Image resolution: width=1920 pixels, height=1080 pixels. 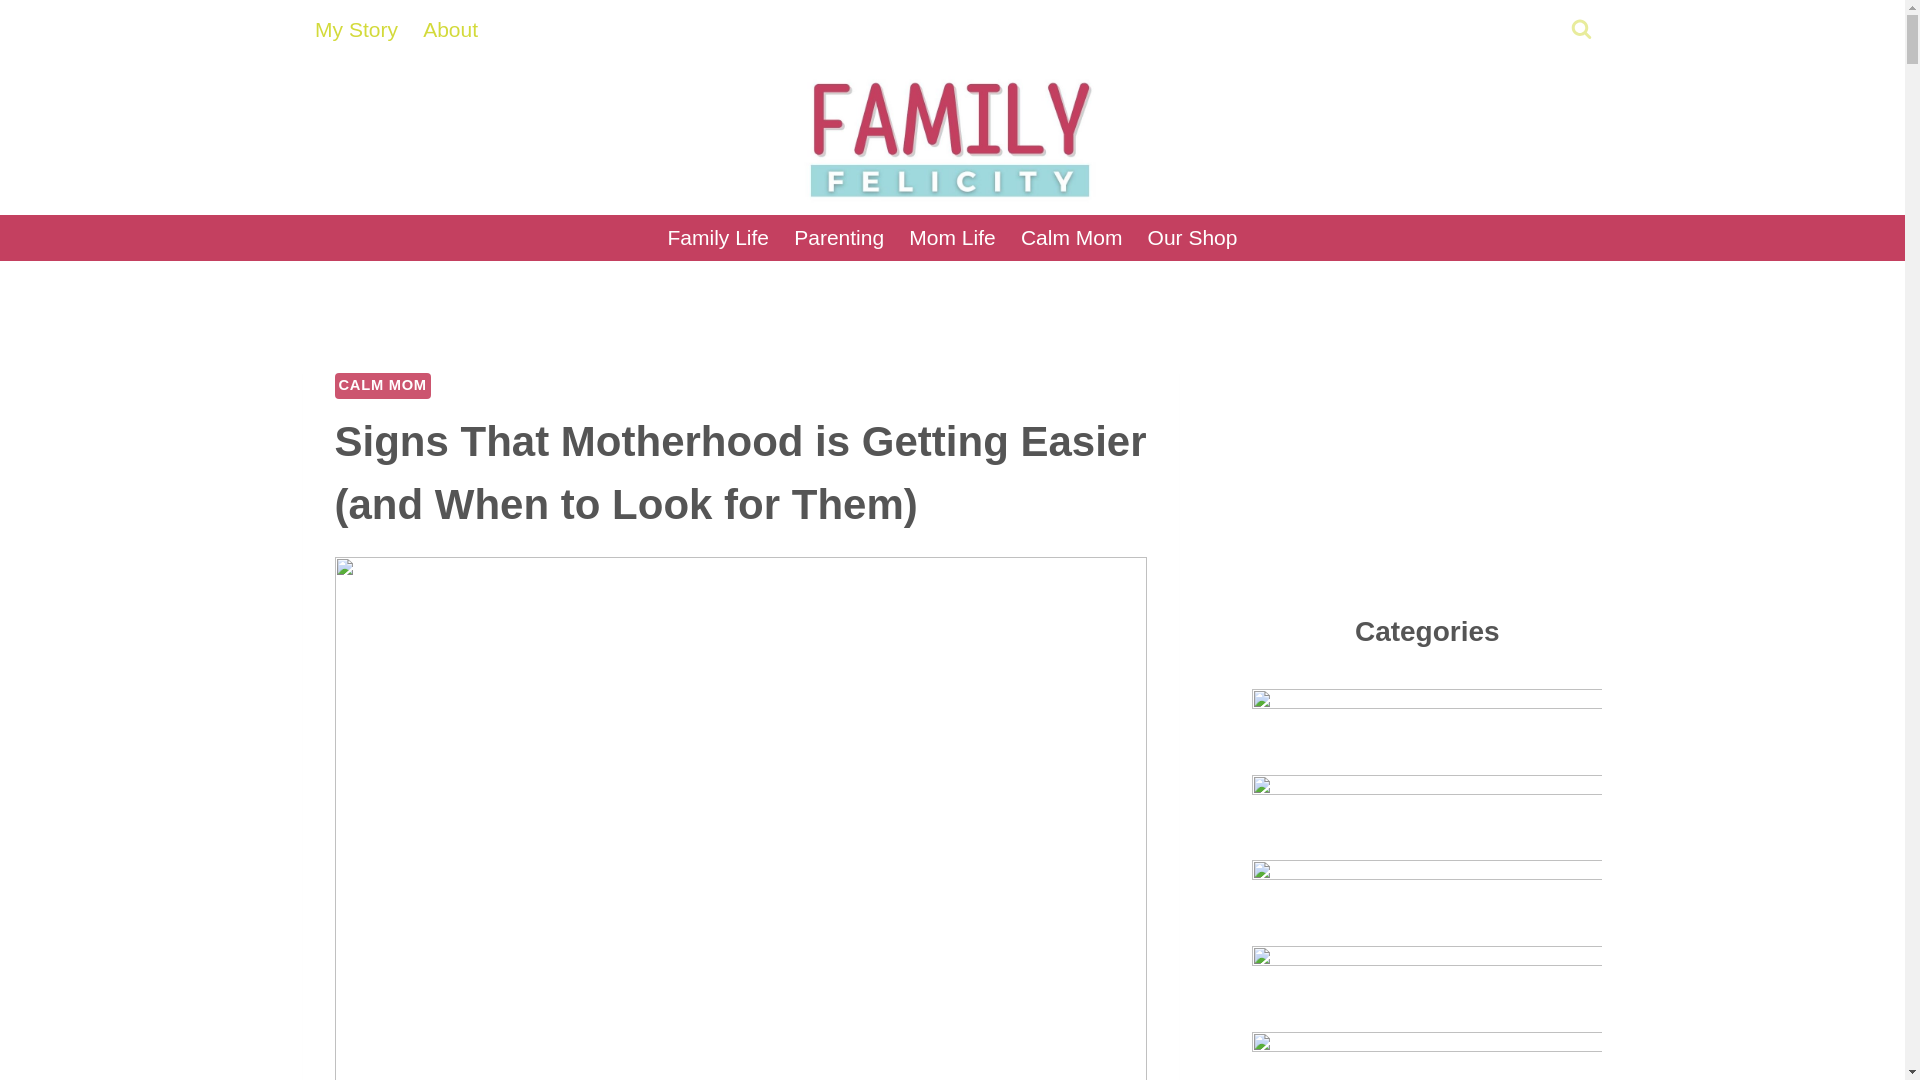 I want to click on Calm Mom, so click(x=1071, y=238).